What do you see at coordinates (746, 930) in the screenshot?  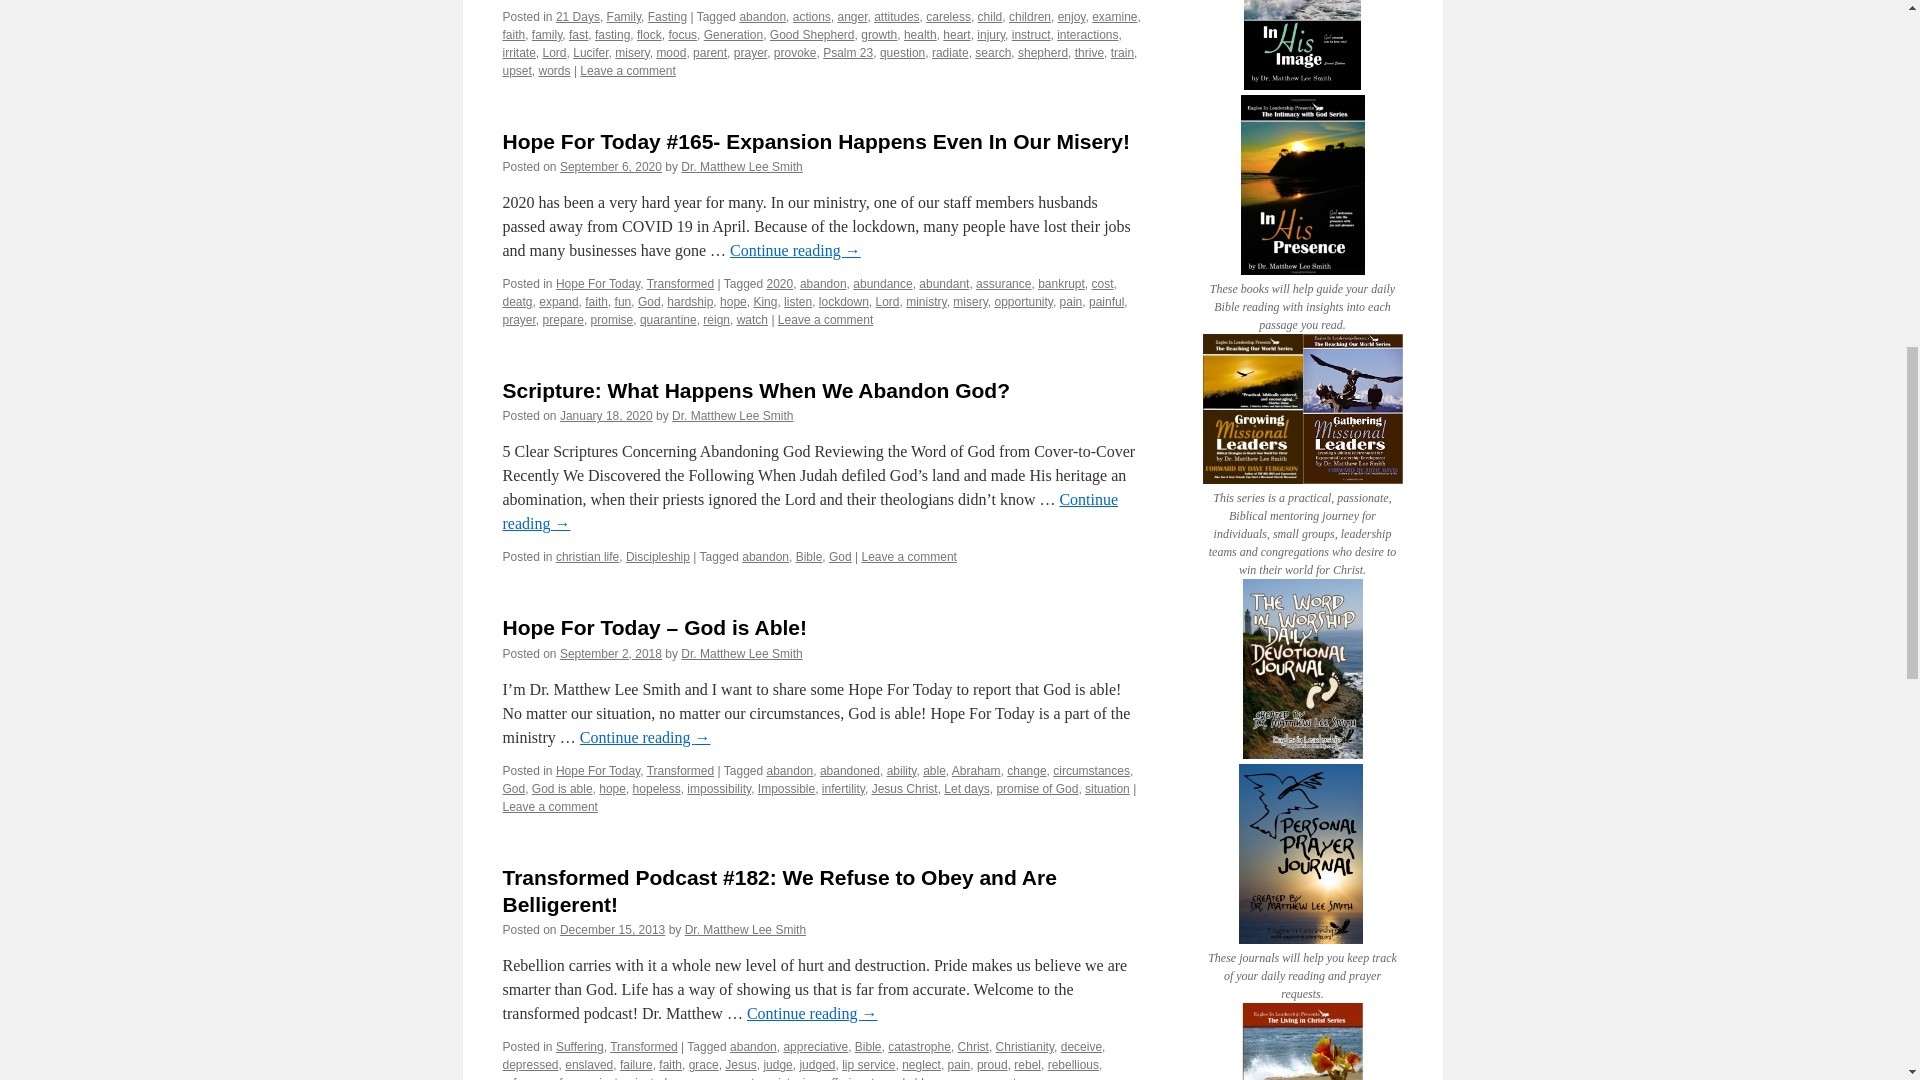 I see `View all posts by Dr. Matthew Lee Smith` at bounding box center [746, 930].